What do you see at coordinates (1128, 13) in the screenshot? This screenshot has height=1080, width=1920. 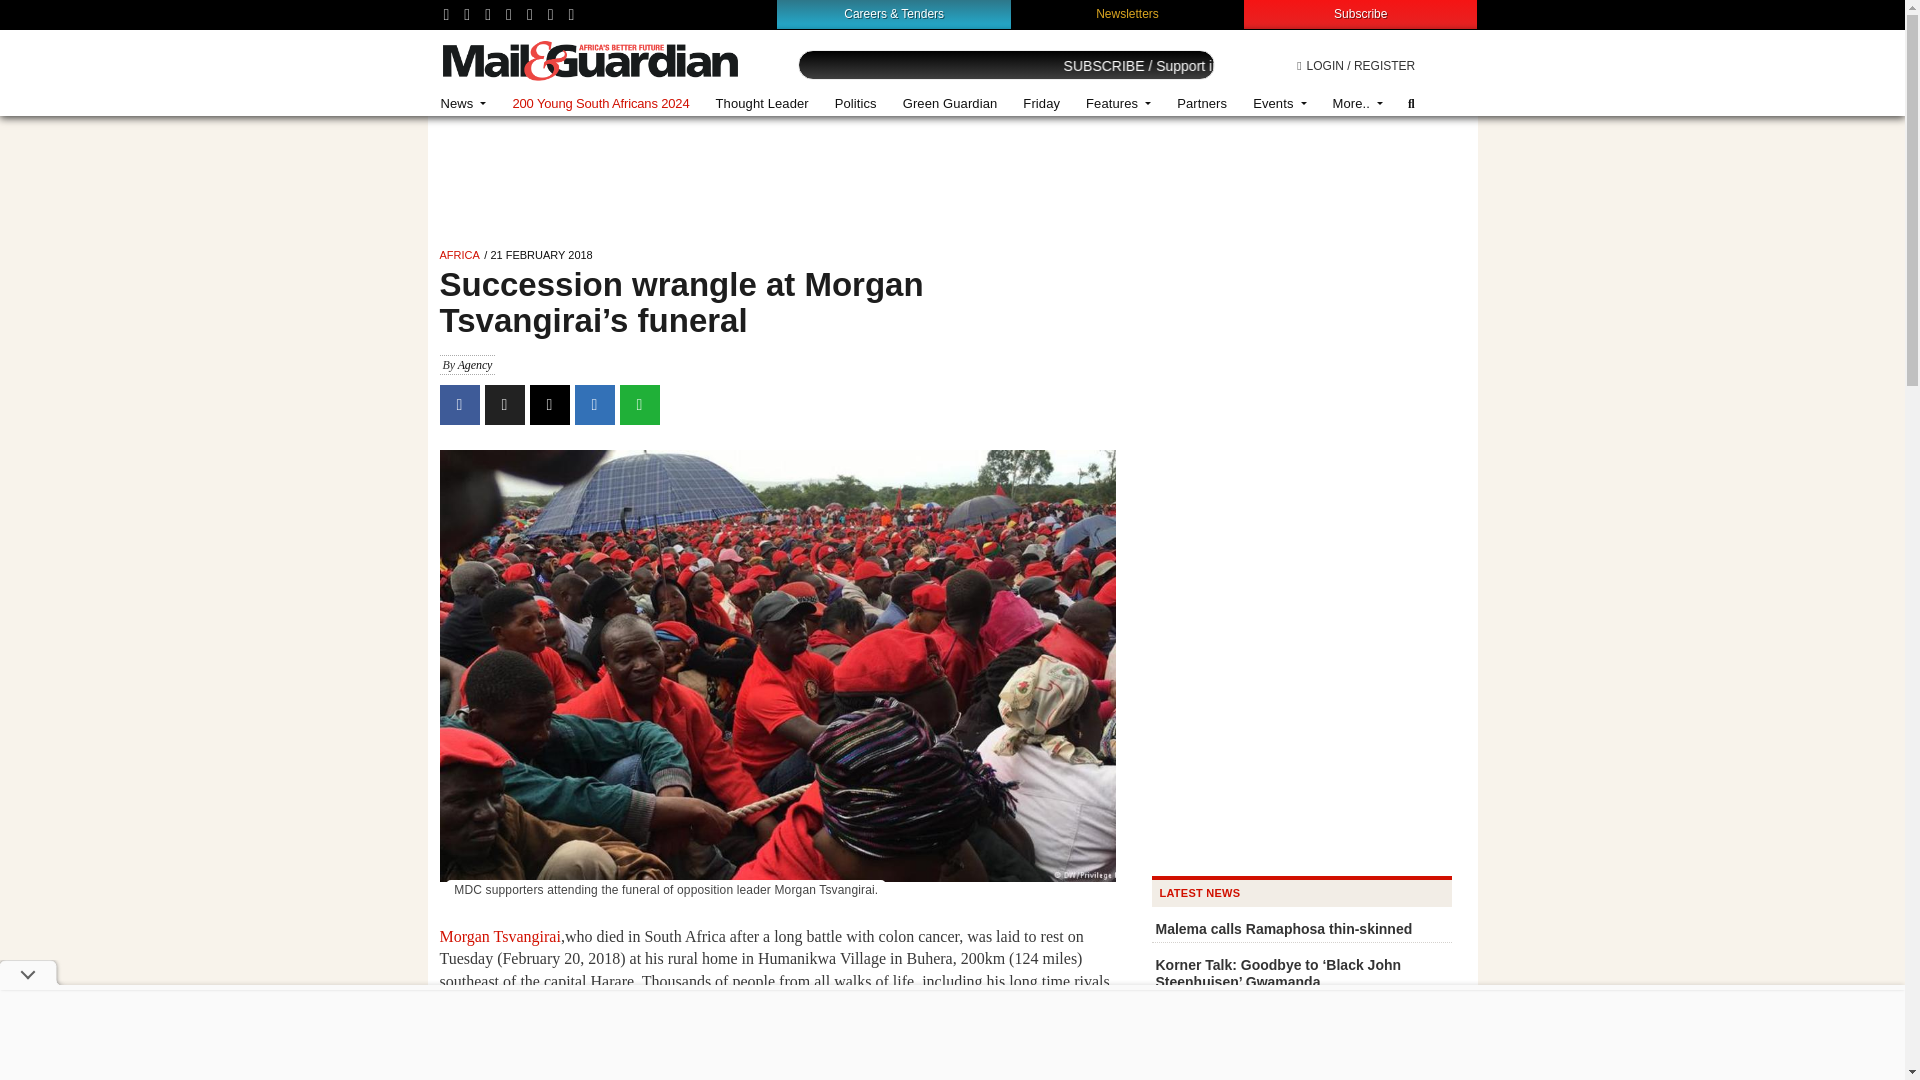 I see `Newsletters` at bounding box center [1128, 13].